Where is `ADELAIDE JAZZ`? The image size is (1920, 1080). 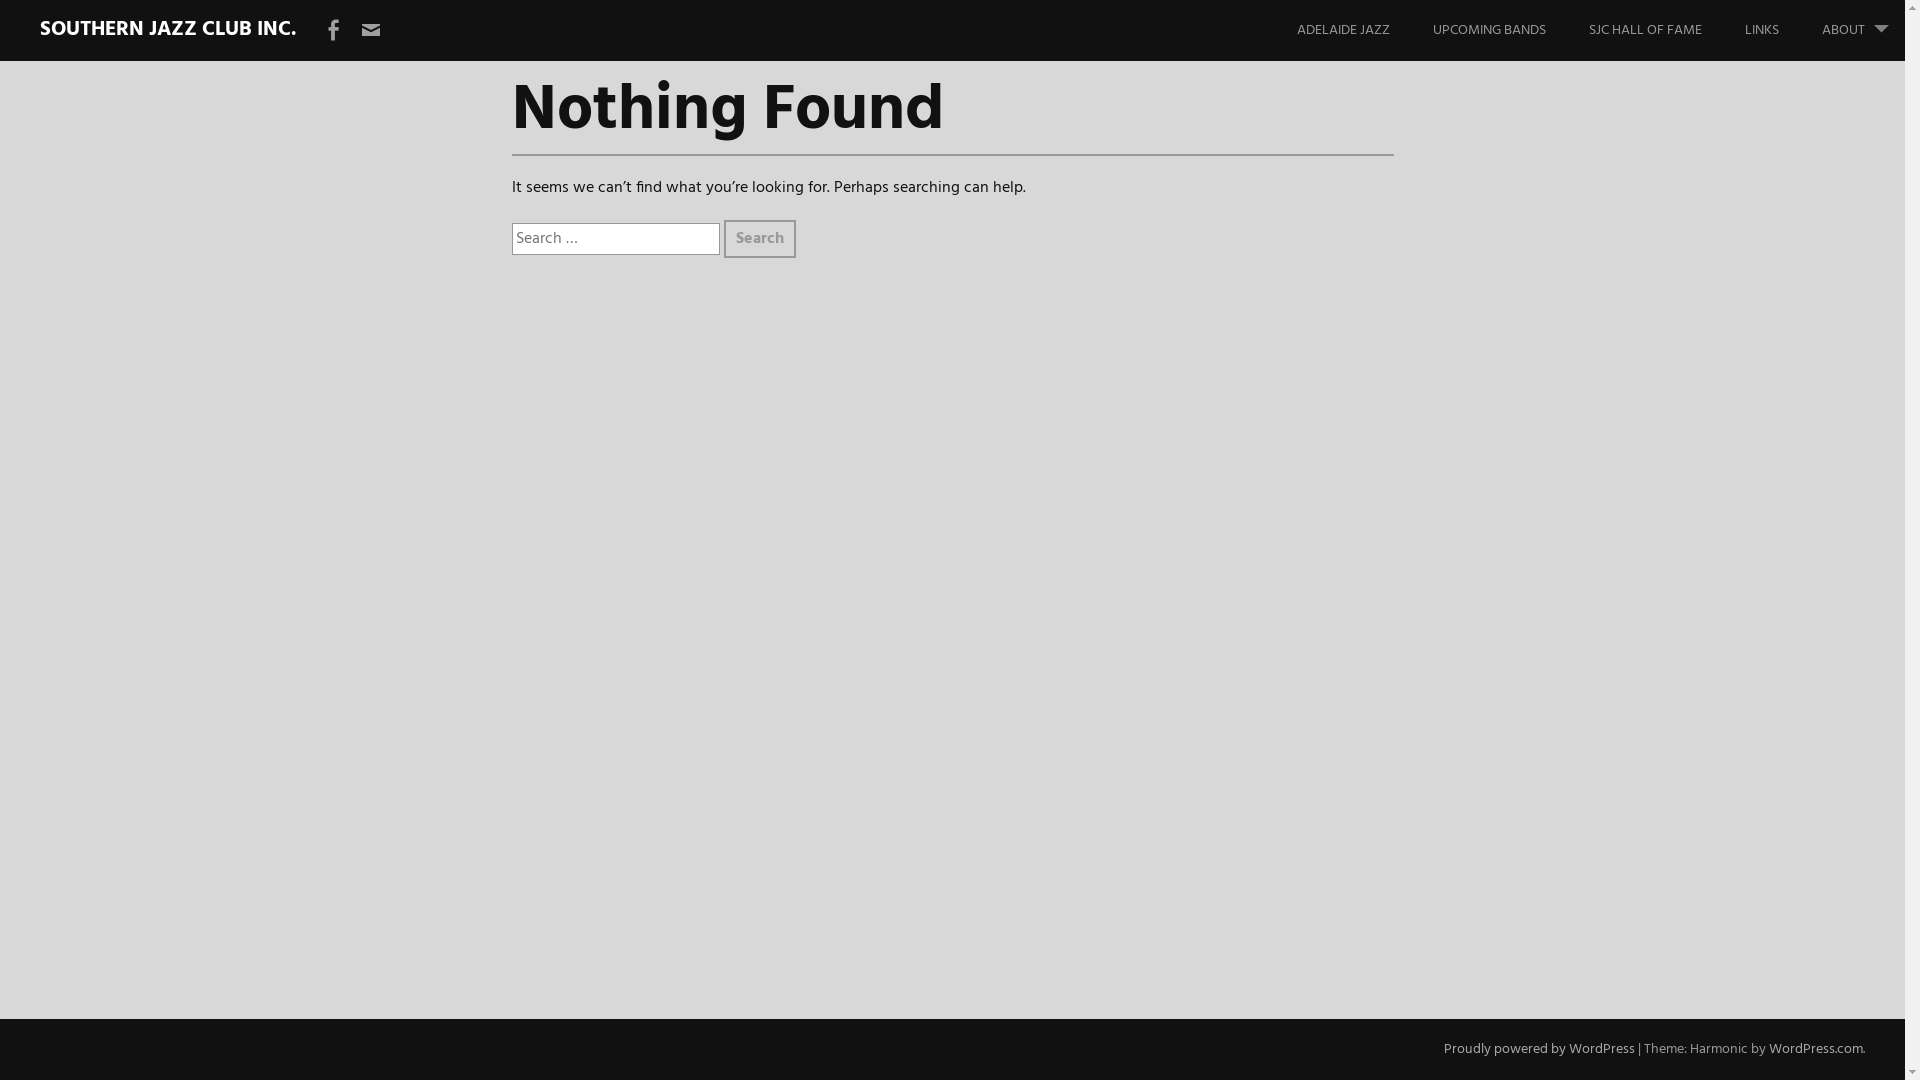
ADELAIDE JAZZ is located at coordinates (1364, 30).